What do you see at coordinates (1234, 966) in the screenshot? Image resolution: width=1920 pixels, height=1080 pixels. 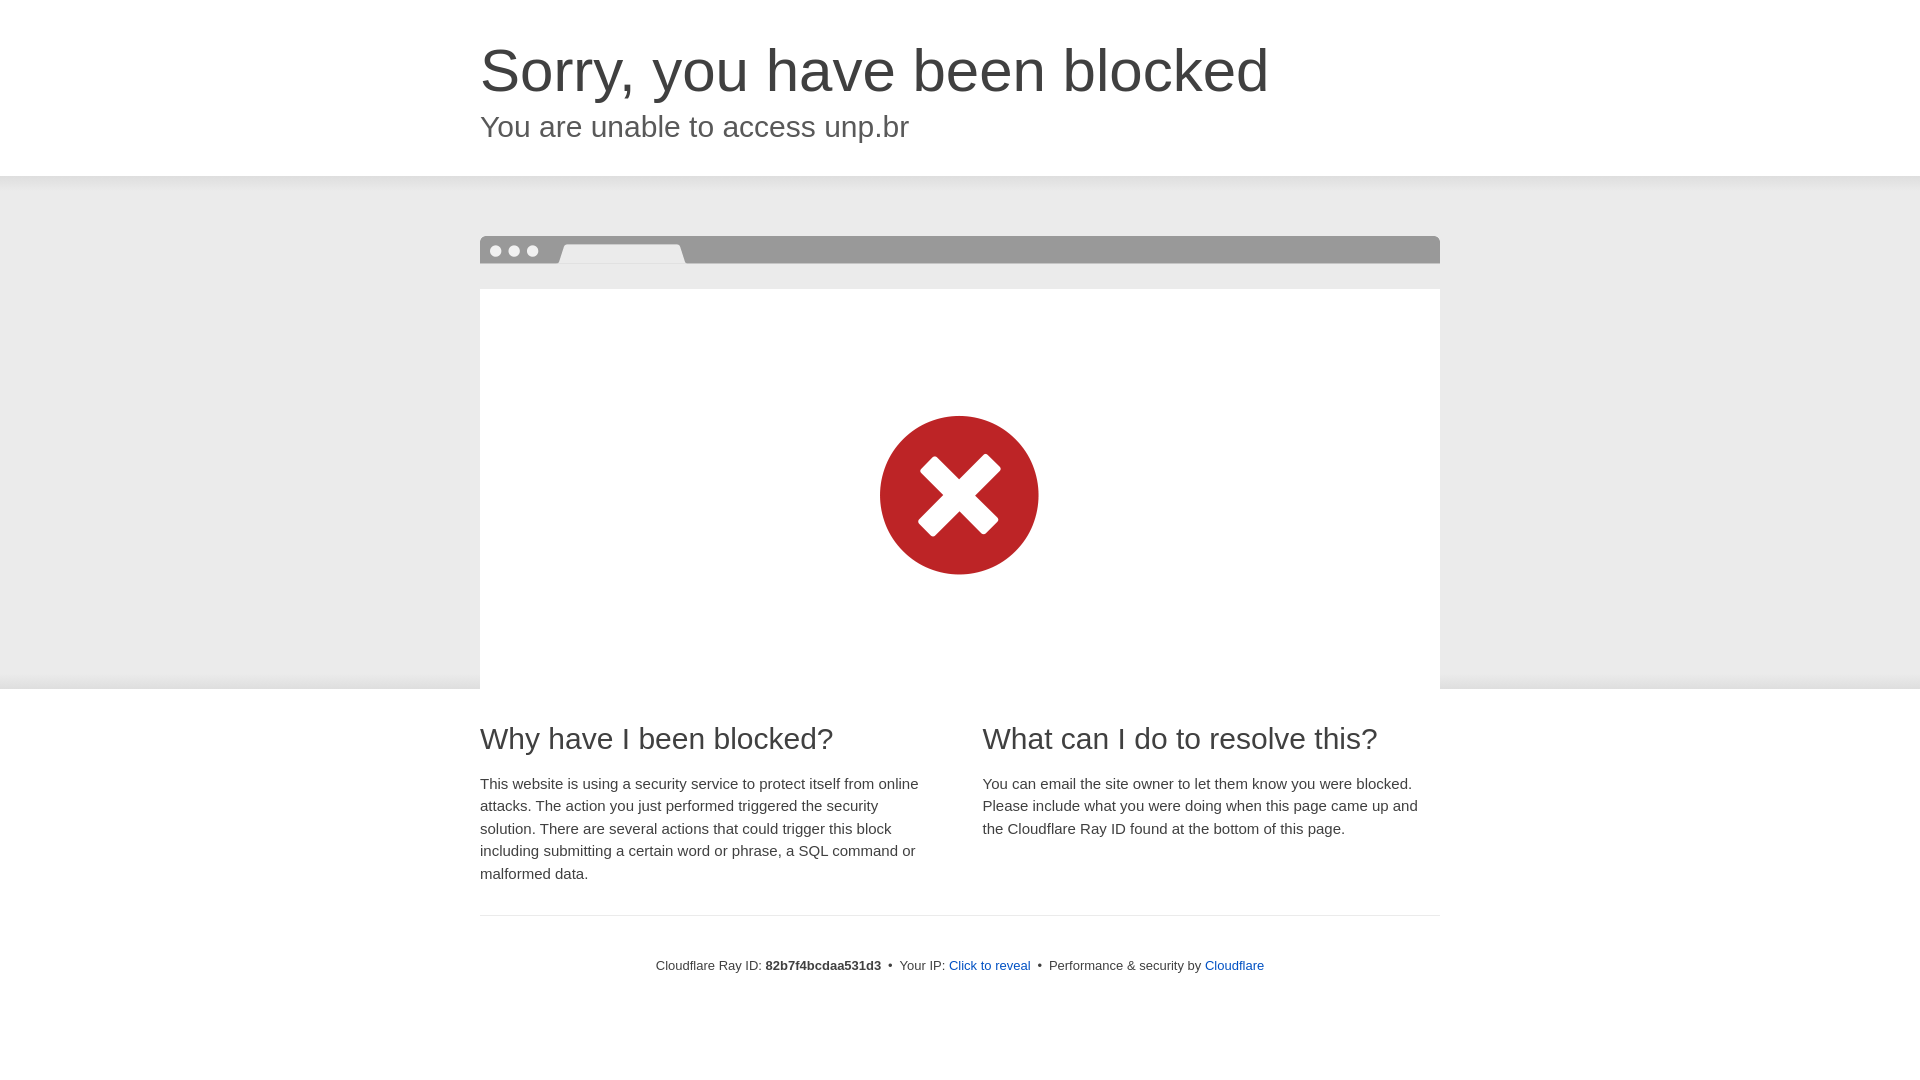 I see `Cloudflare` at bounding box center [1234, 966].